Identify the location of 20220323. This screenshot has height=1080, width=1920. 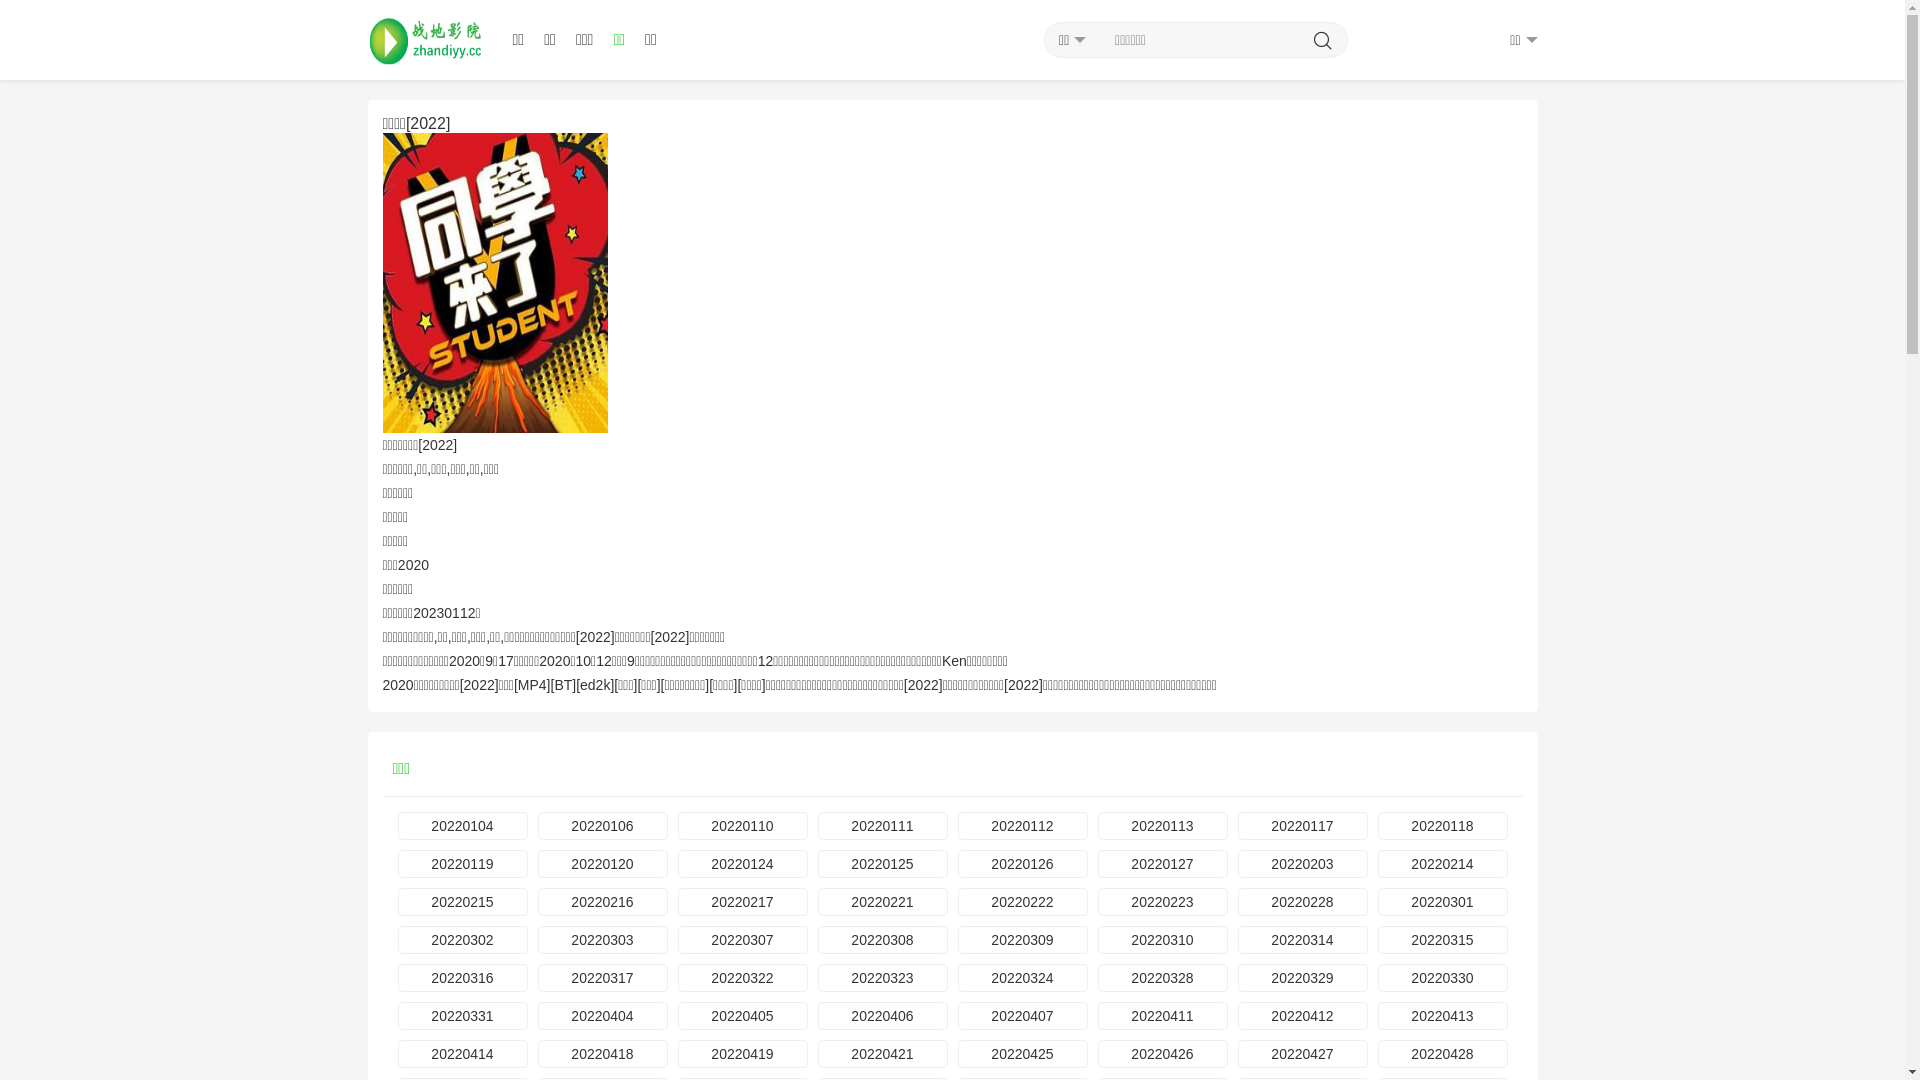
(883, 978).